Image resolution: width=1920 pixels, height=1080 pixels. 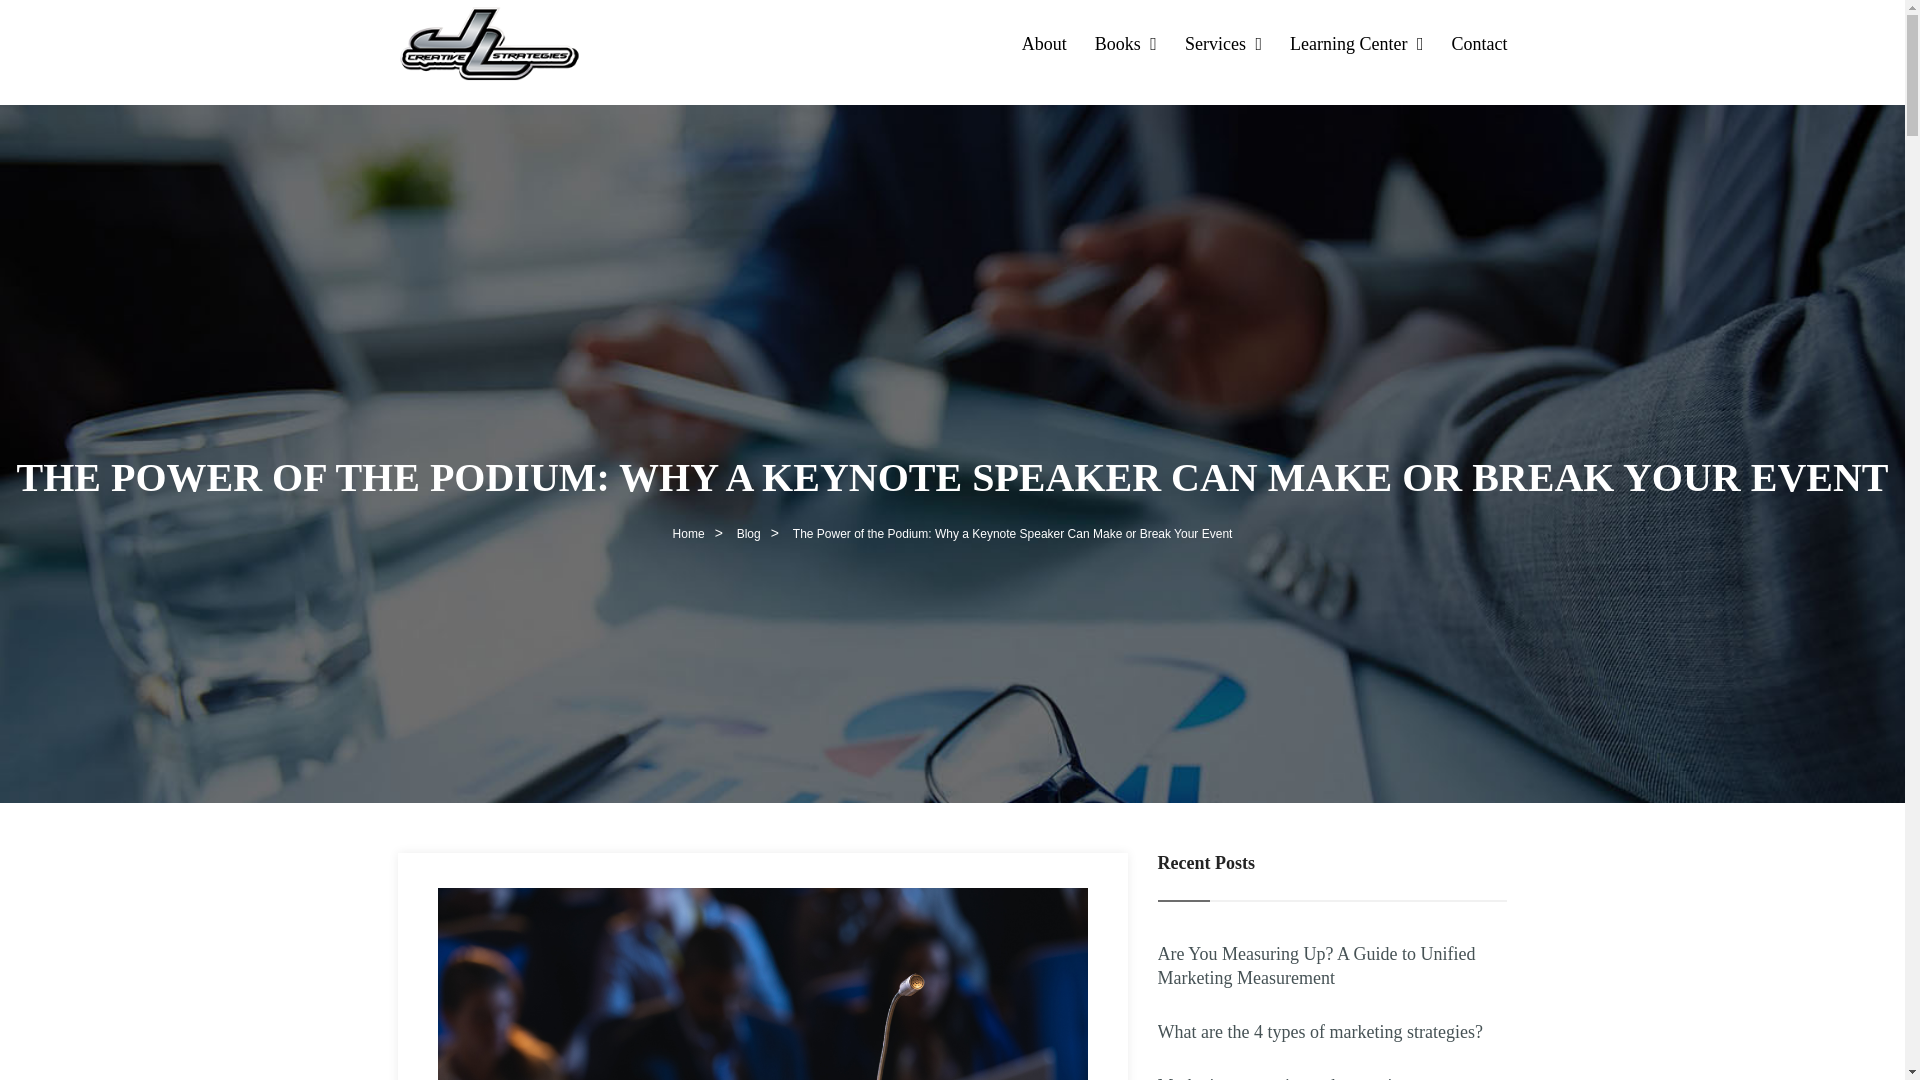 I want to click on Books, so click(x=1126, y=44).